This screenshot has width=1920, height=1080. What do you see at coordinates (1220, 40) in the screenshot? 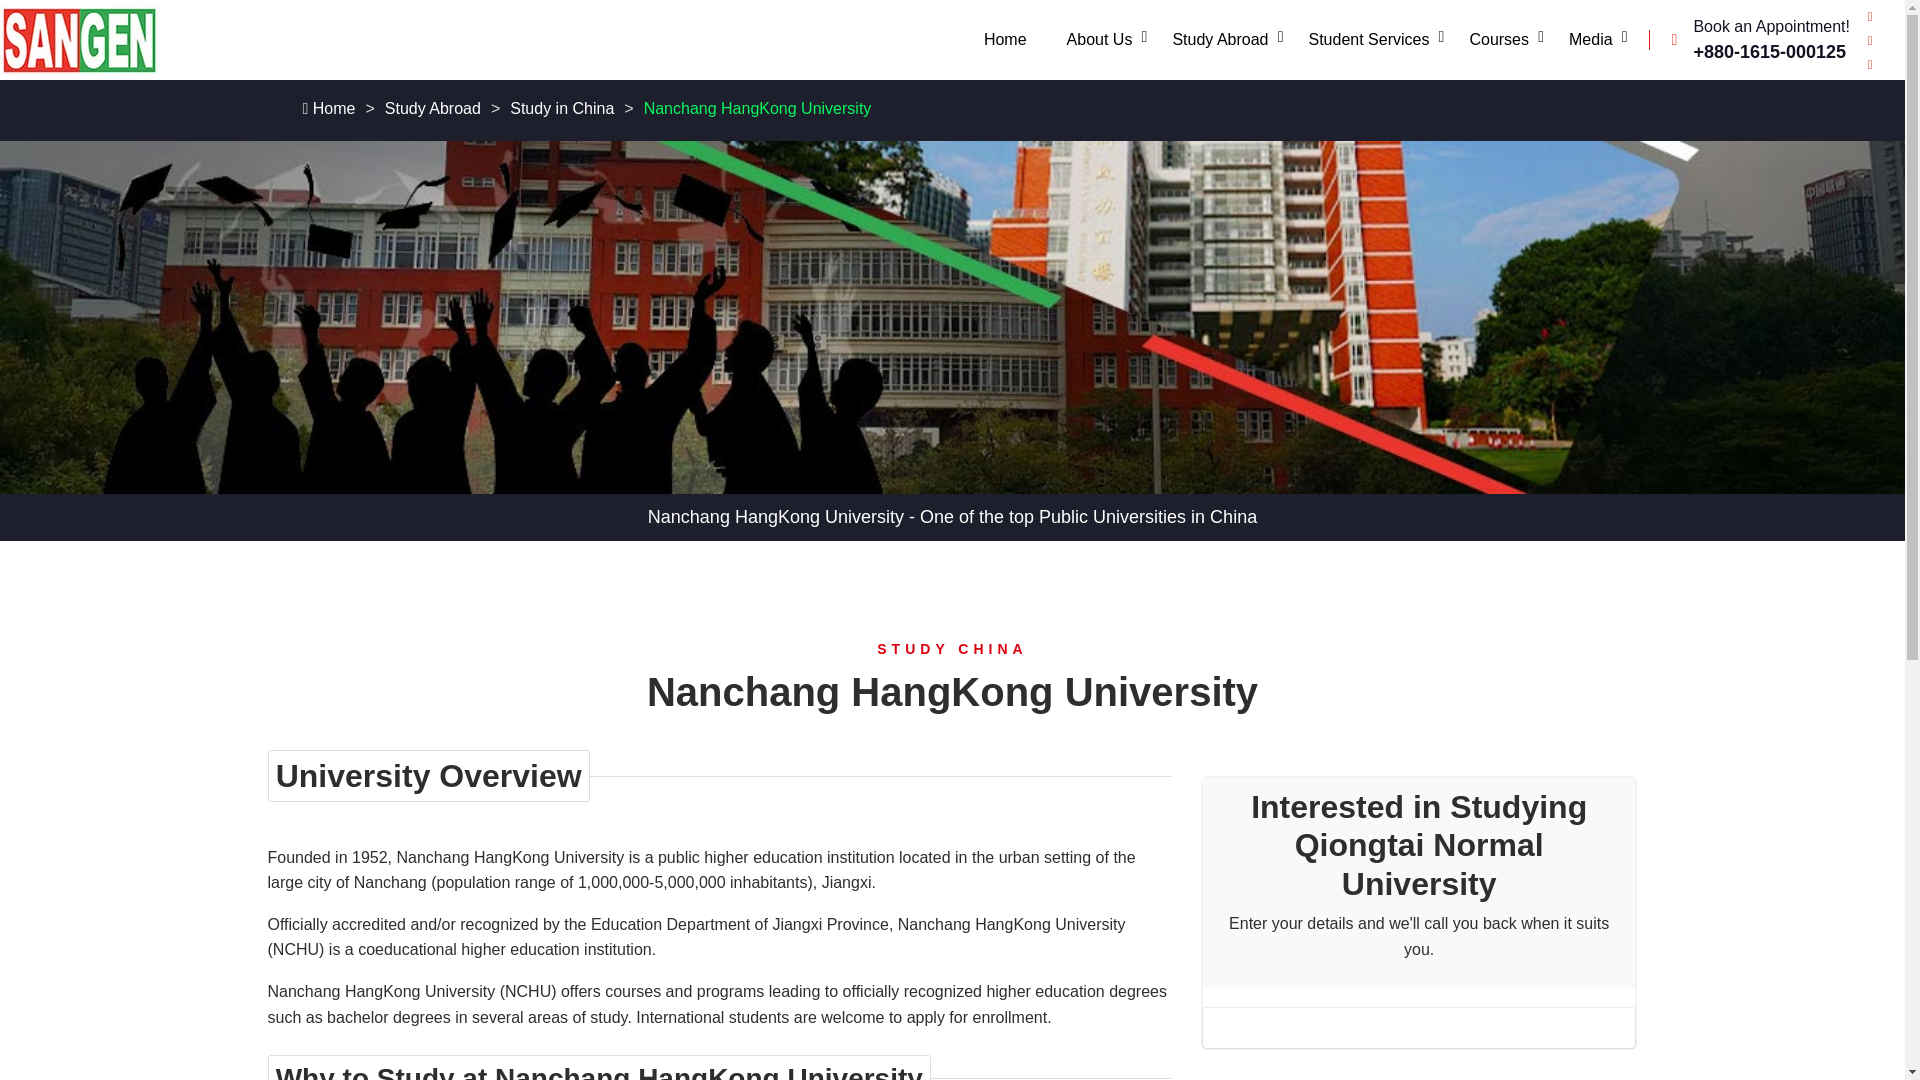
I see `Study Abroad` at bounding box center [1220, 40].